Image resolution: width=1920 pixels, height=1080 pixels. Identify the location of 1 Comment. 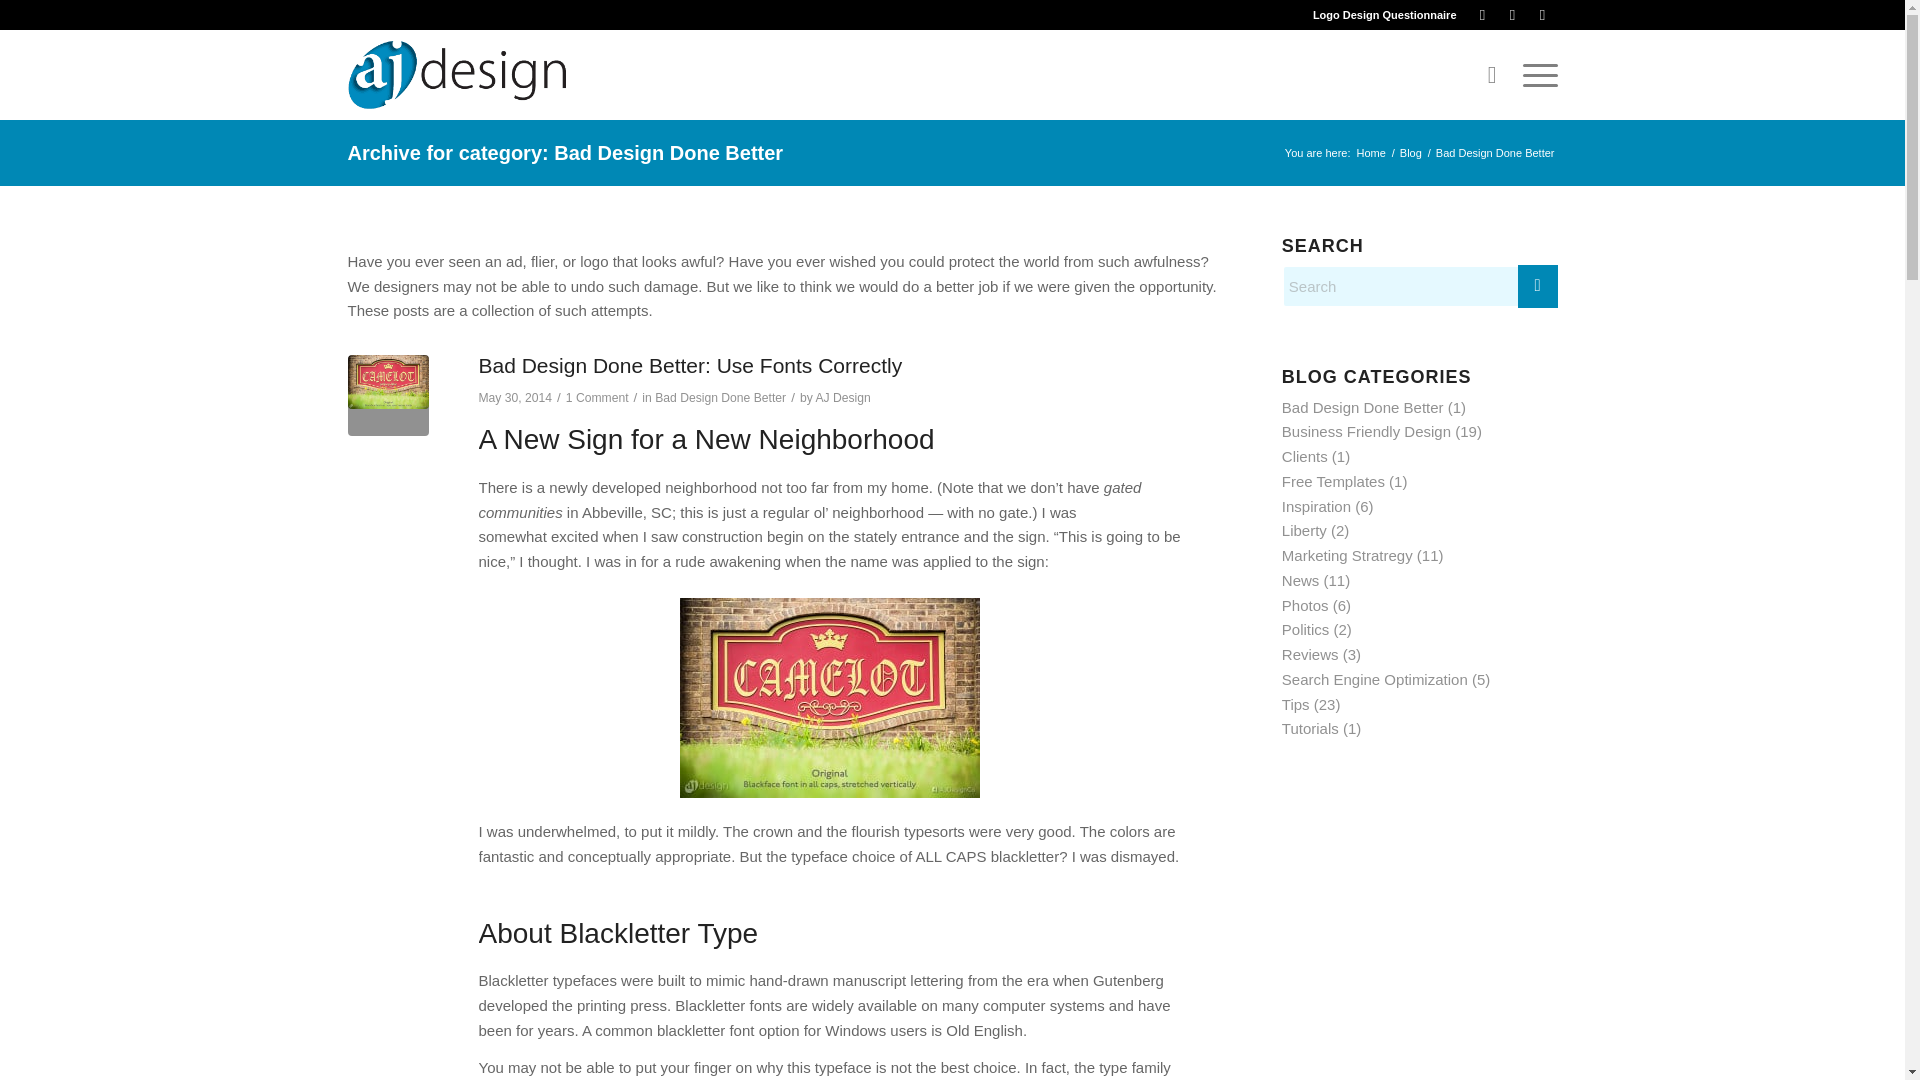
(598, 398).